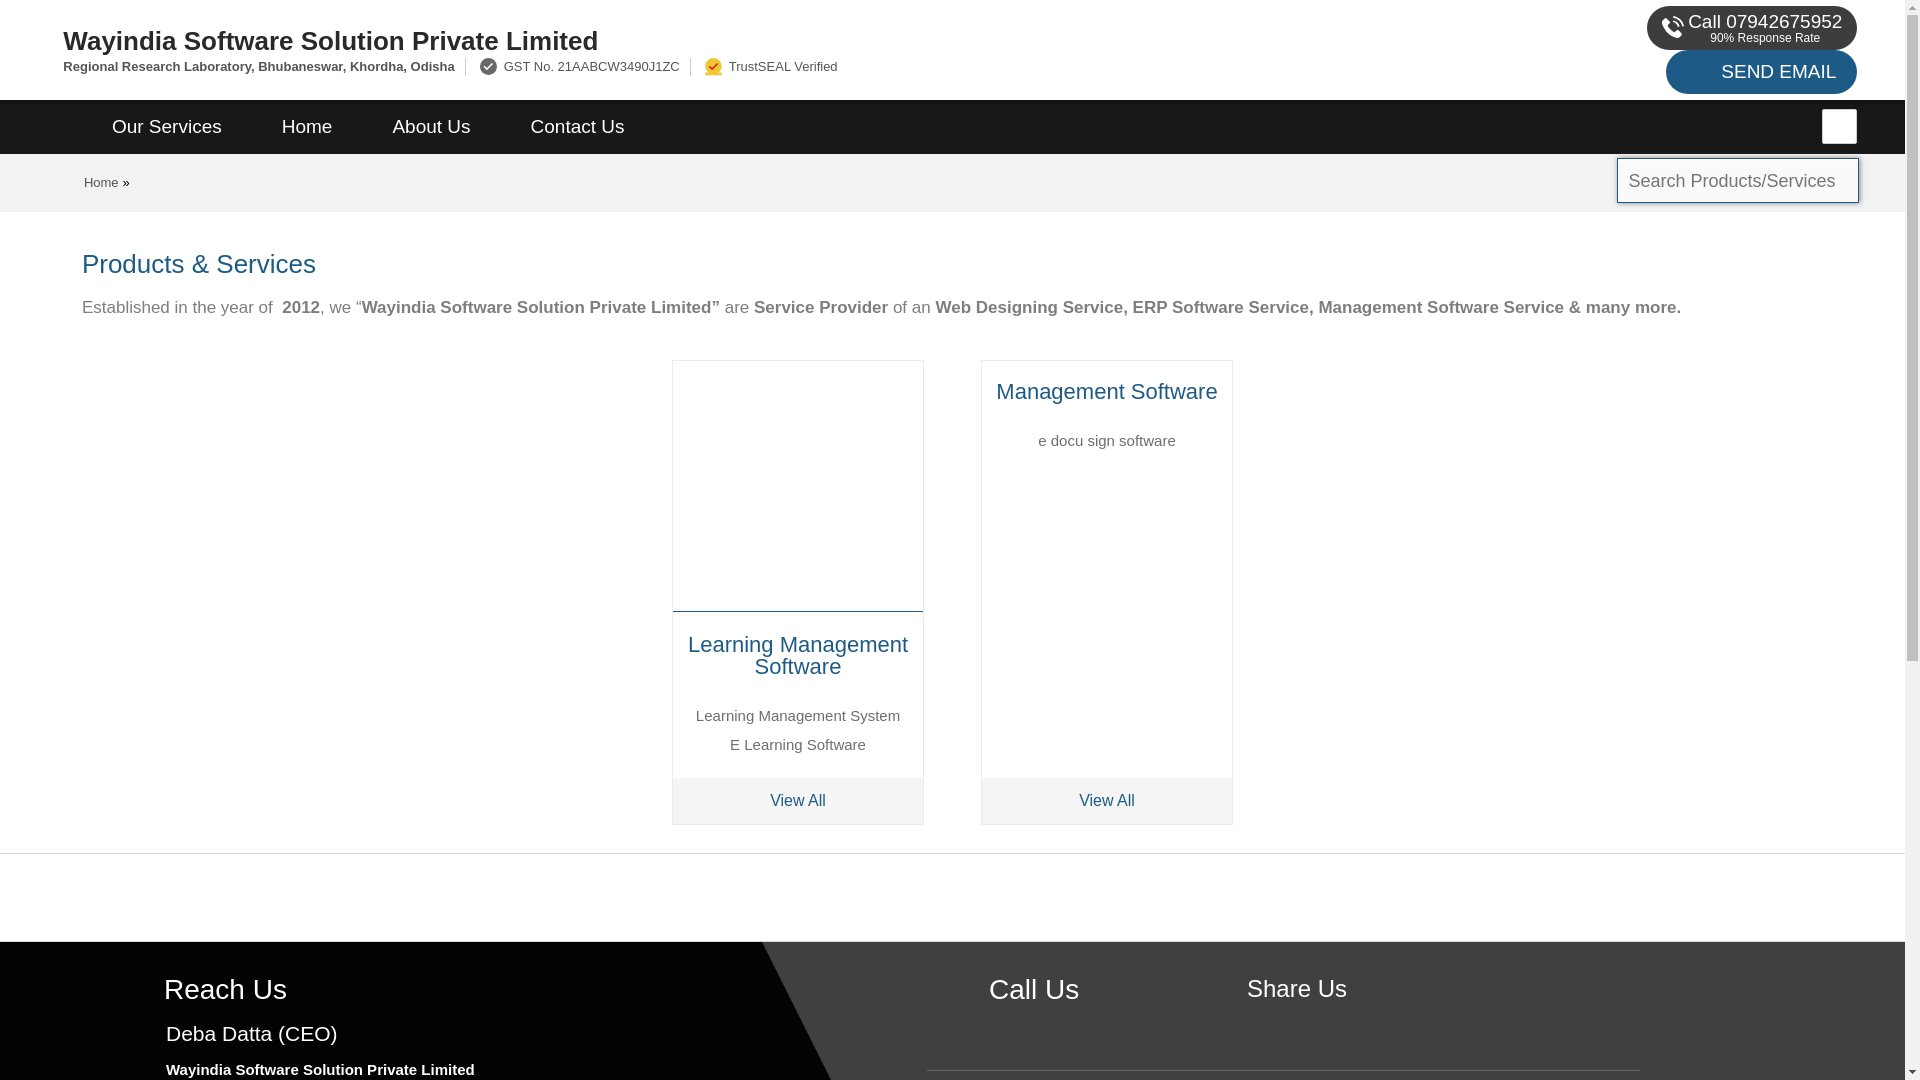  Describe the element at coordinates (640, 40) in the screenshot. I see `Wayindia Software Solution Private Limited` at that location.